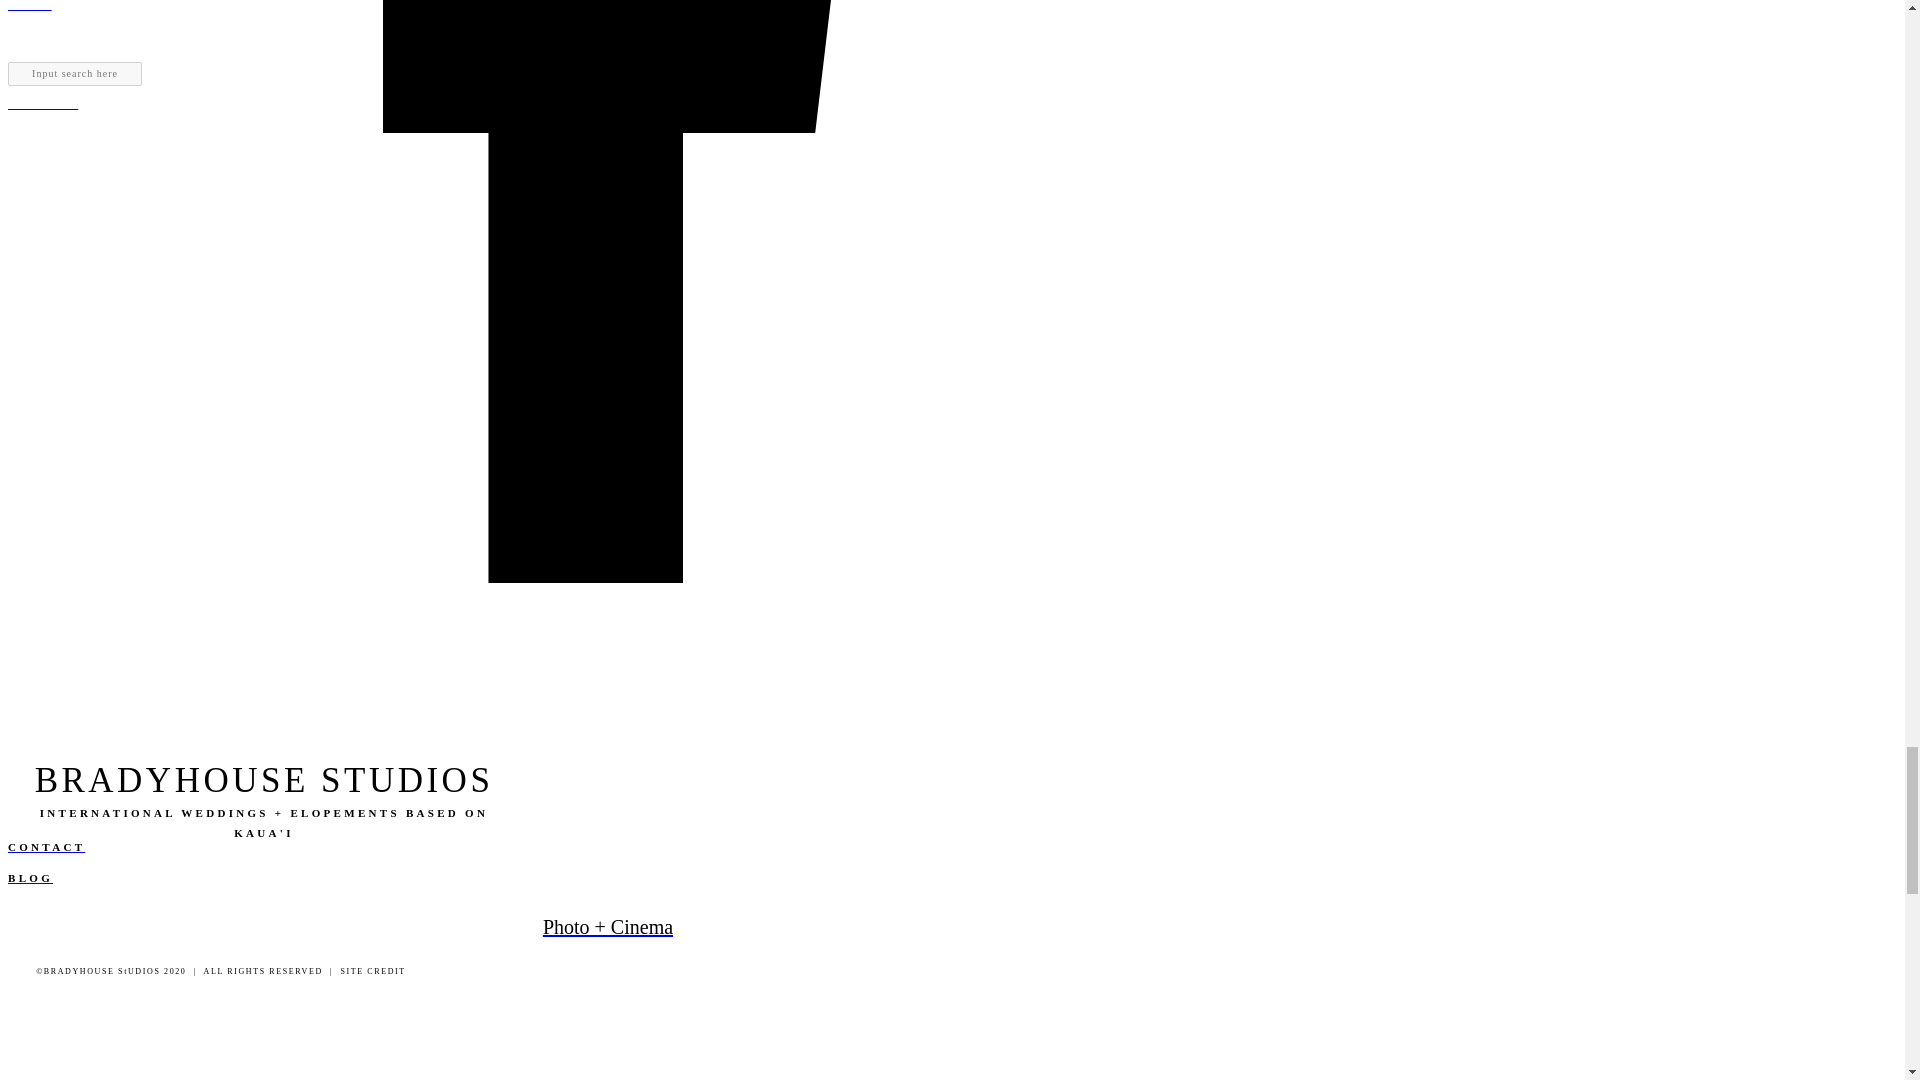 This screenshot has width=1920, height=1080. Describe the element at coordinates (607, 44) in the screenshot. I see `THE BLOG` at that location.